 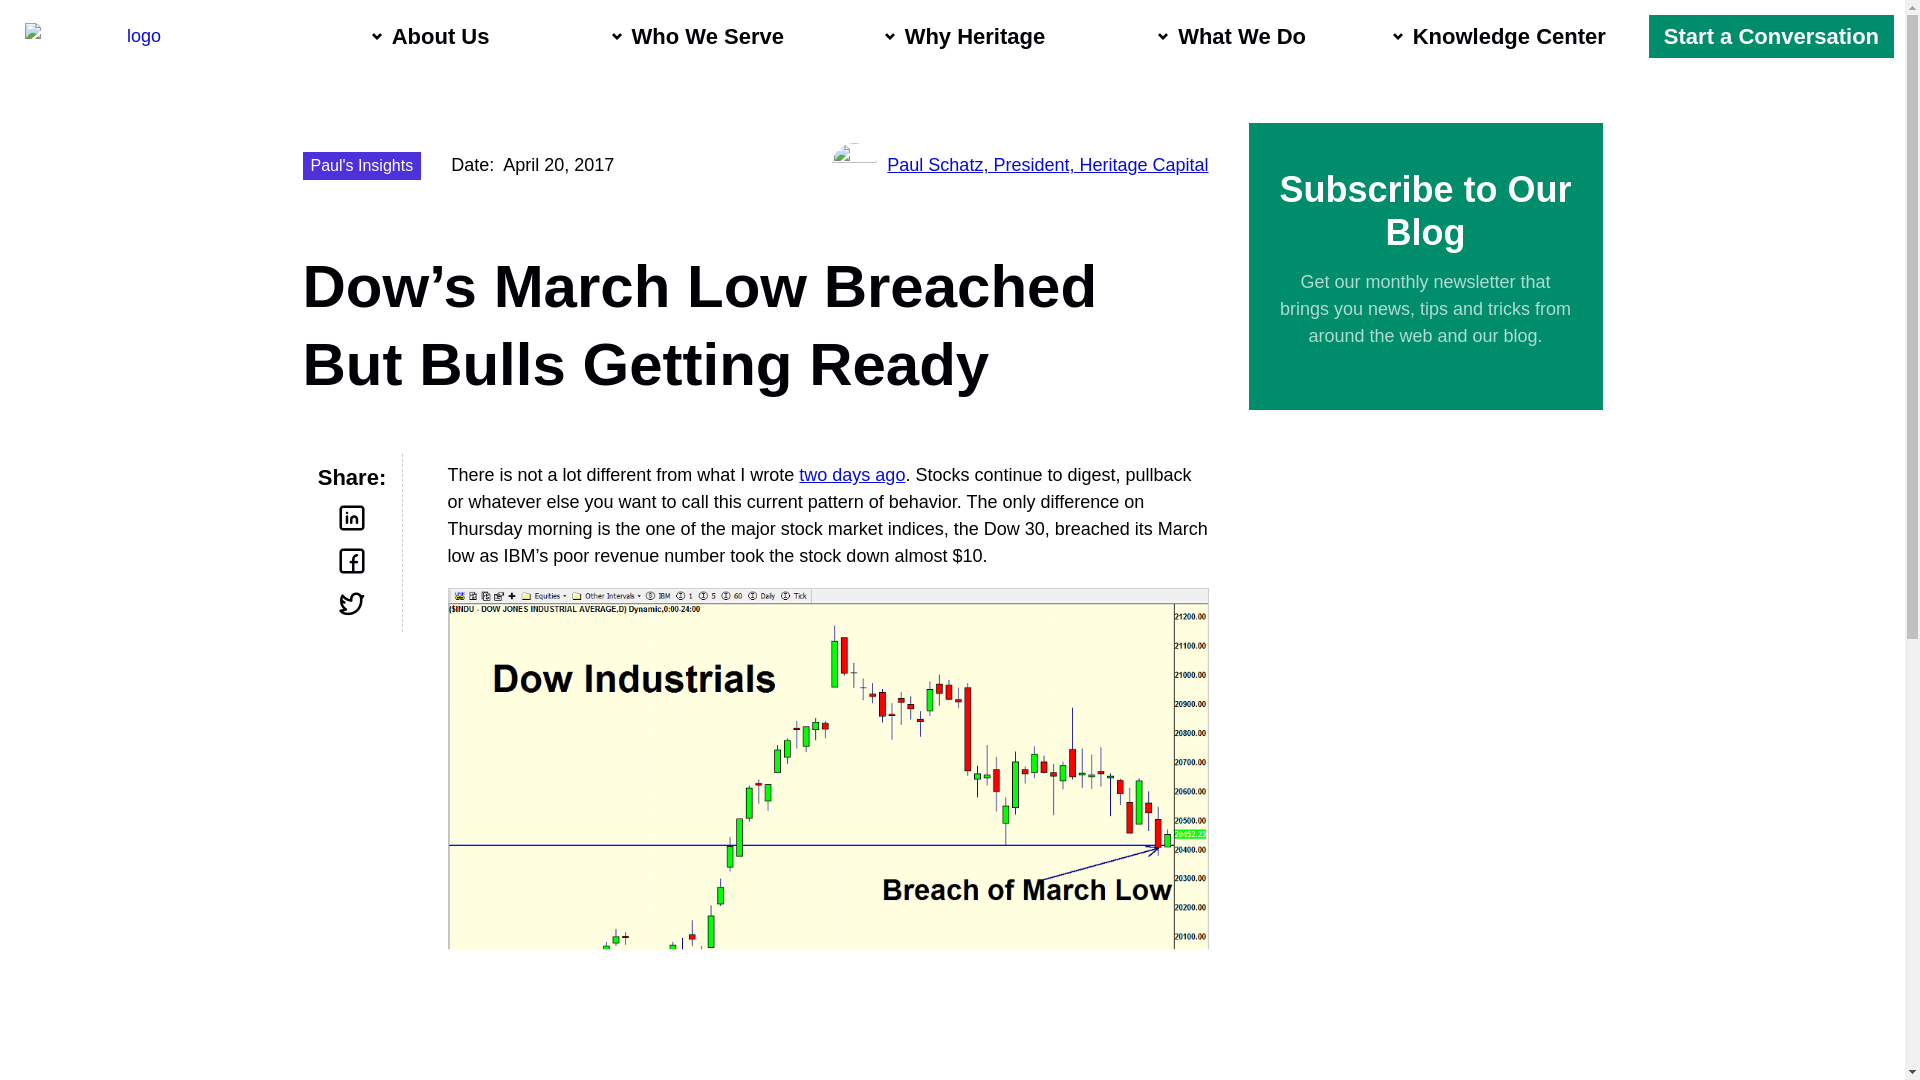 What do you see at coordinates (703, 34) in the screenshot?
I see `Who We Serve` at bounding box center [703, 34].